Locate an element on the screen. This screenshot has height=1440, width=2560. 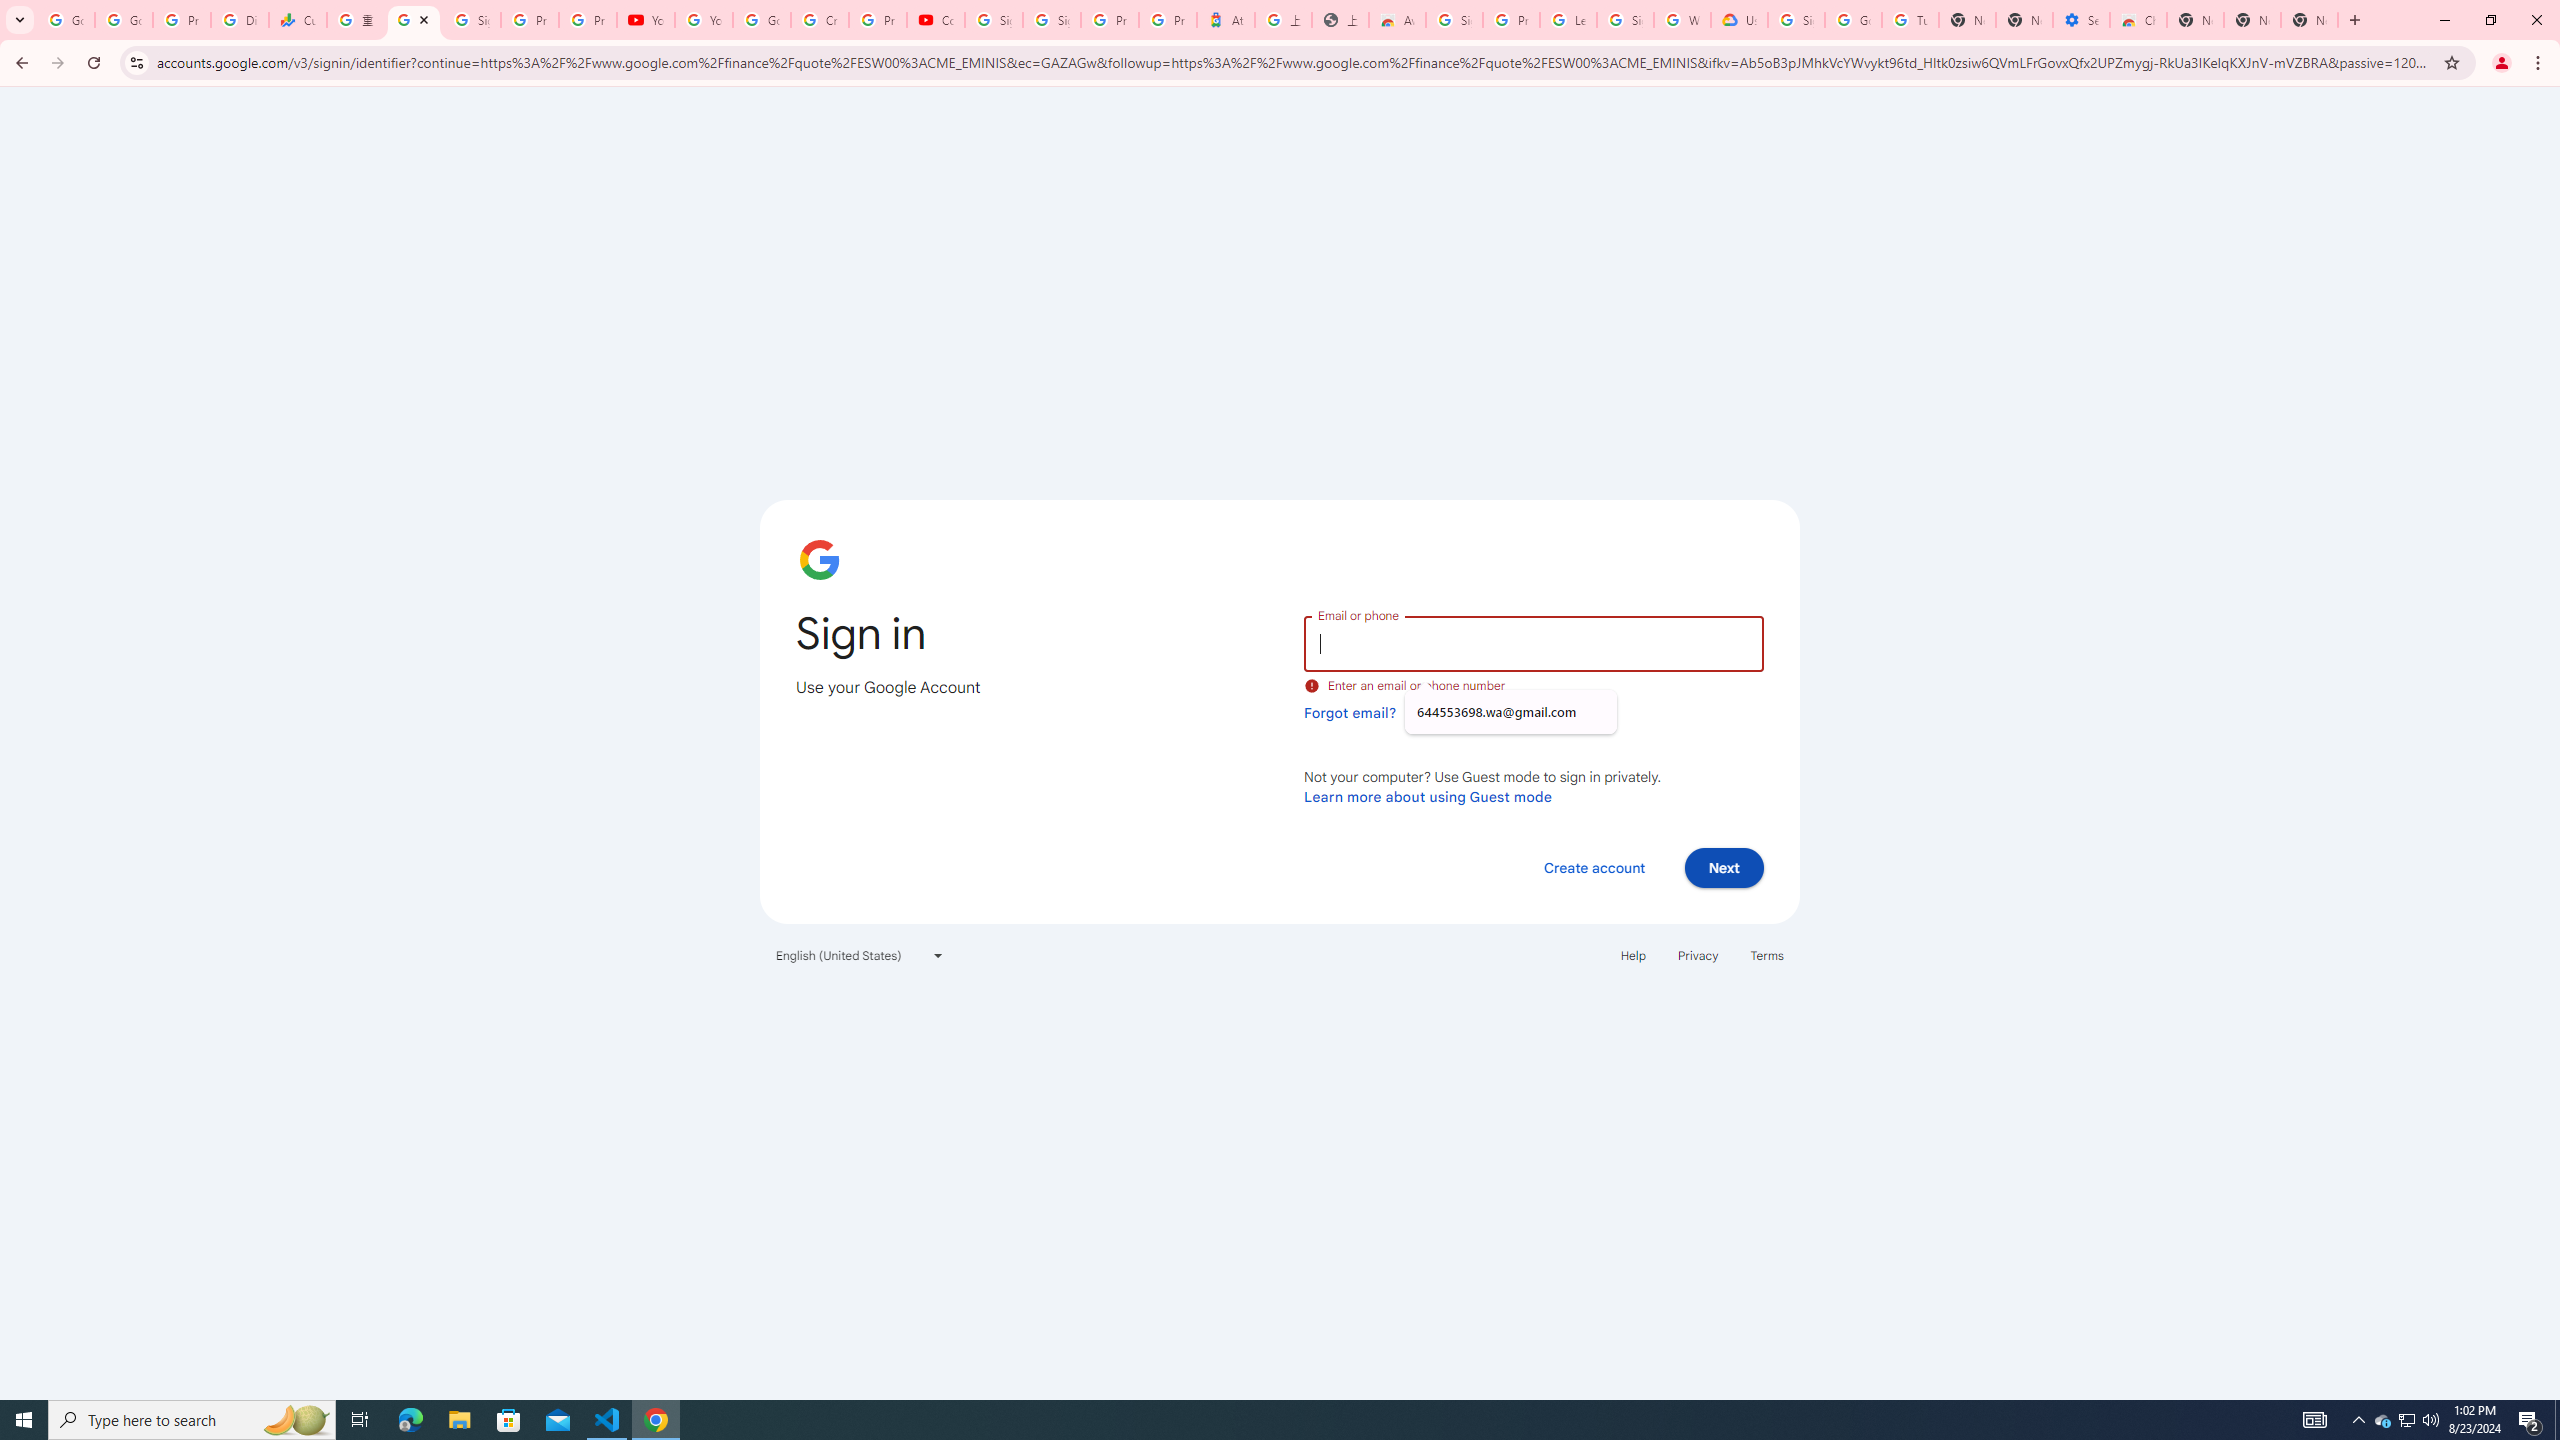
YouTube is located at coordinates (646, 20).